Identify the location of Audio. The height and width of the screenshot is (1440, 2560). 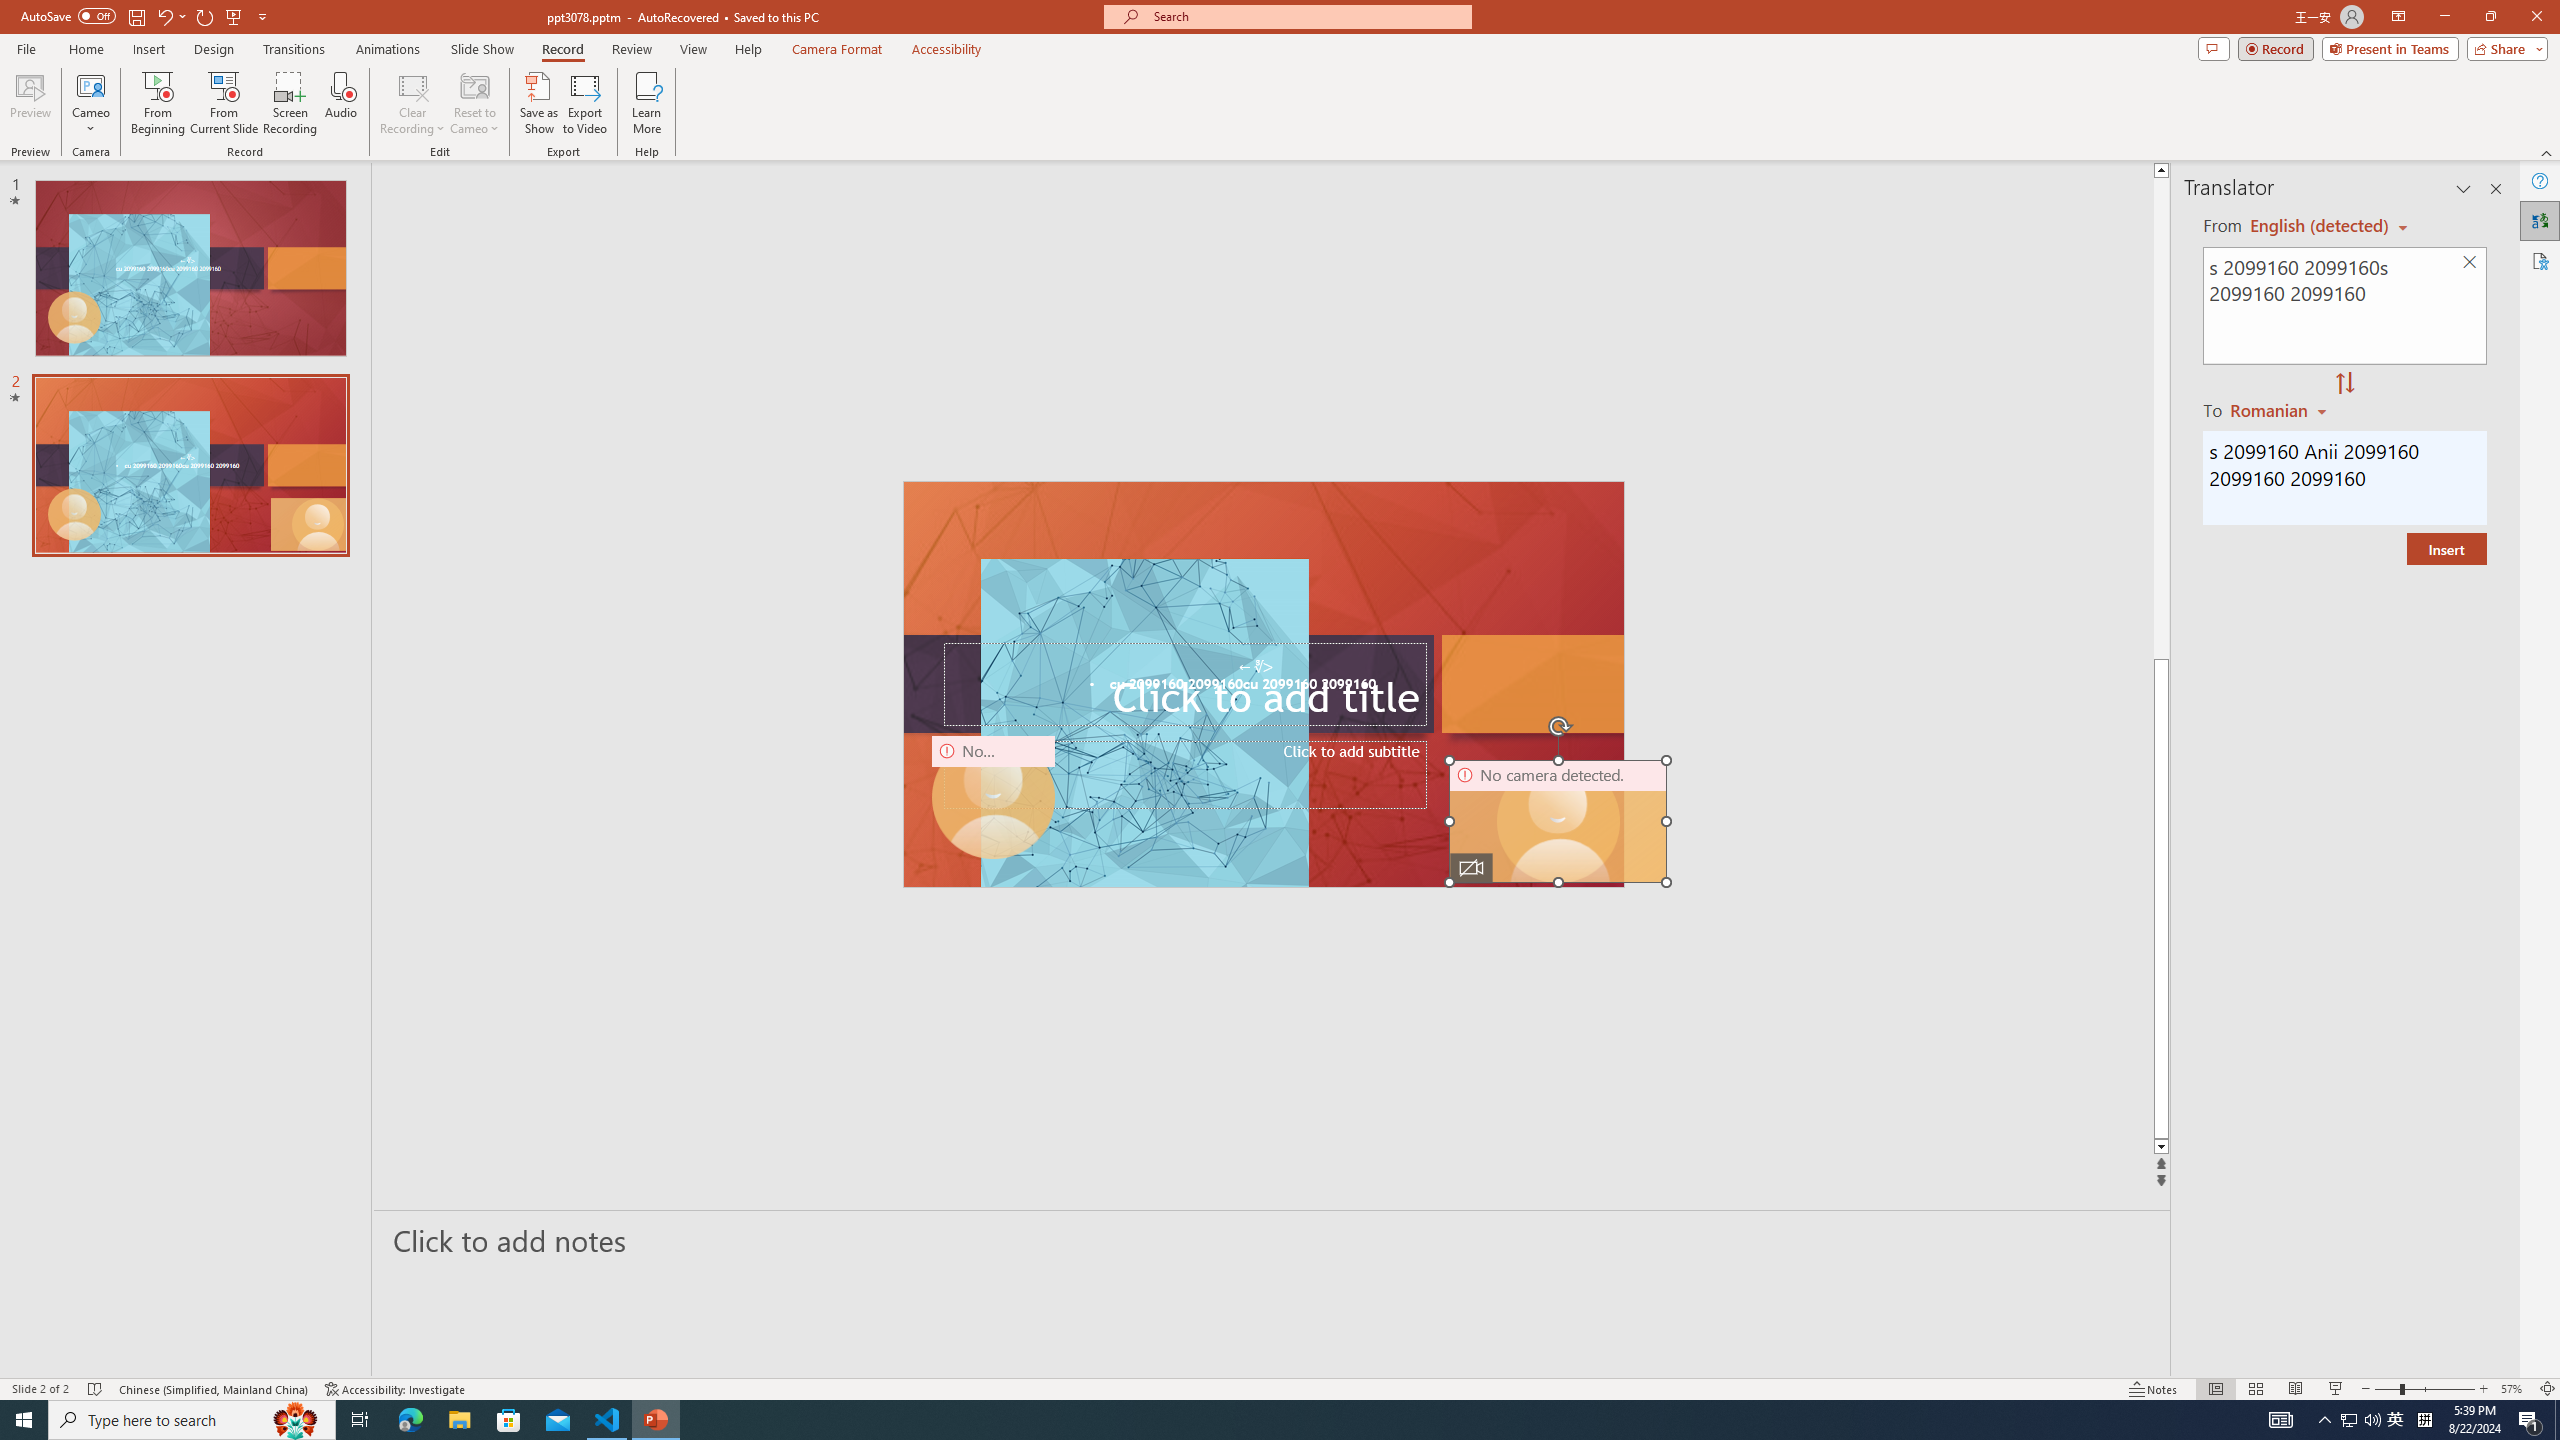
(340, 103).